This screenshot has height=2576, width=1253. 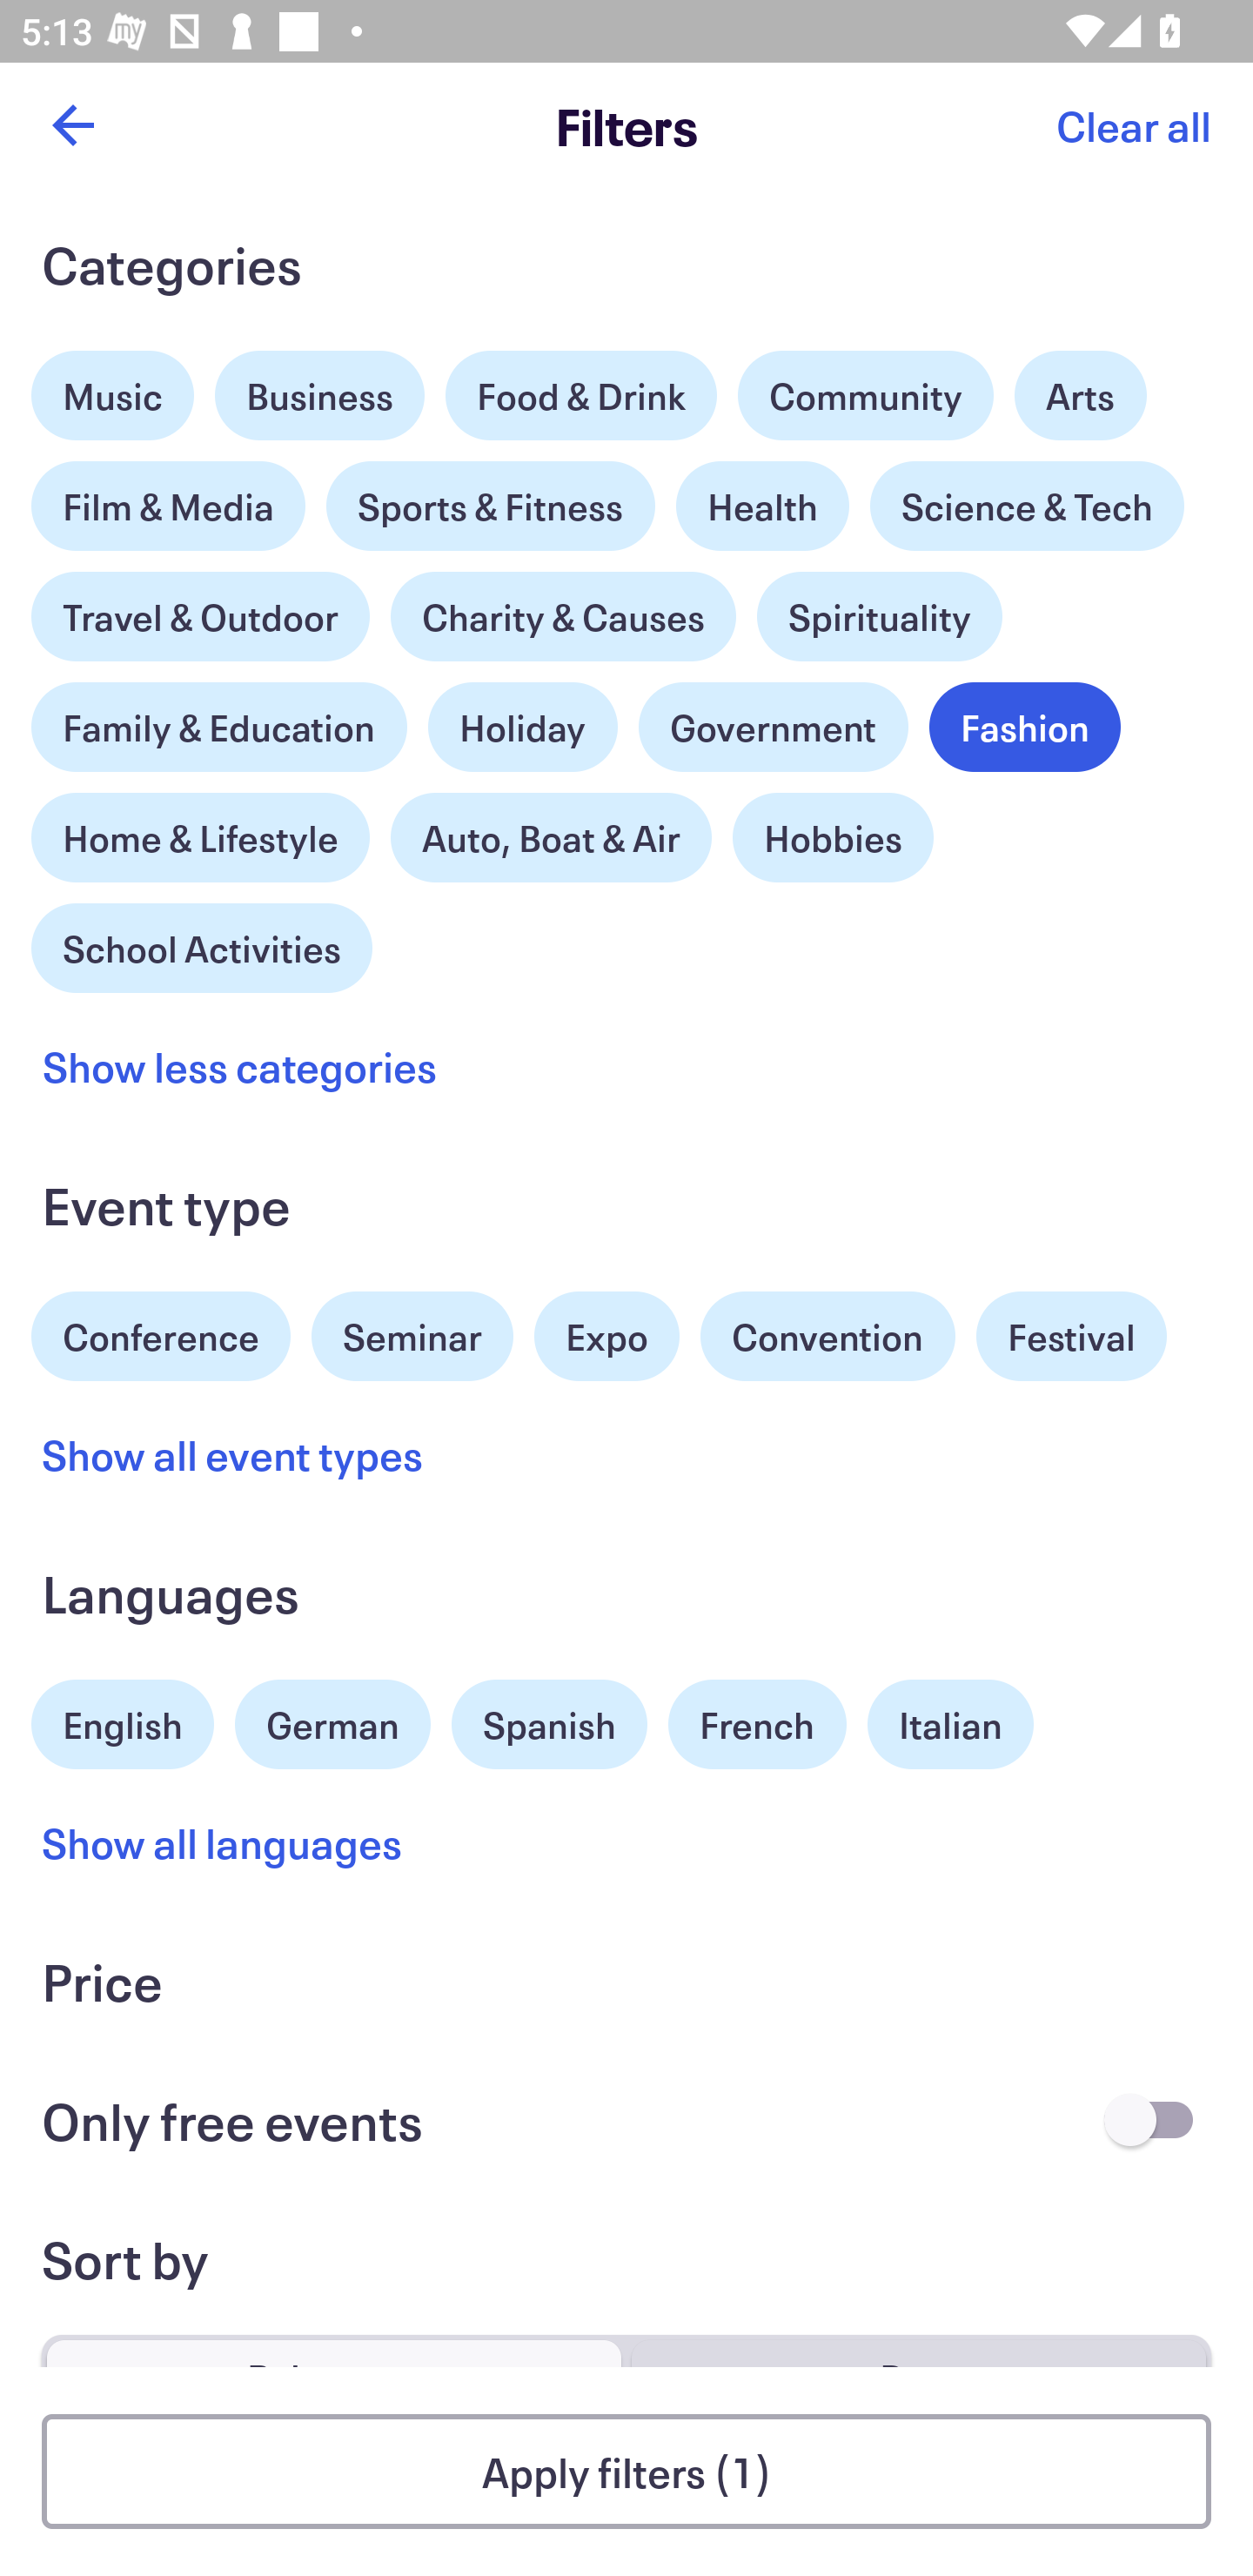 I want to click on Business, so click(x=320, y=395).